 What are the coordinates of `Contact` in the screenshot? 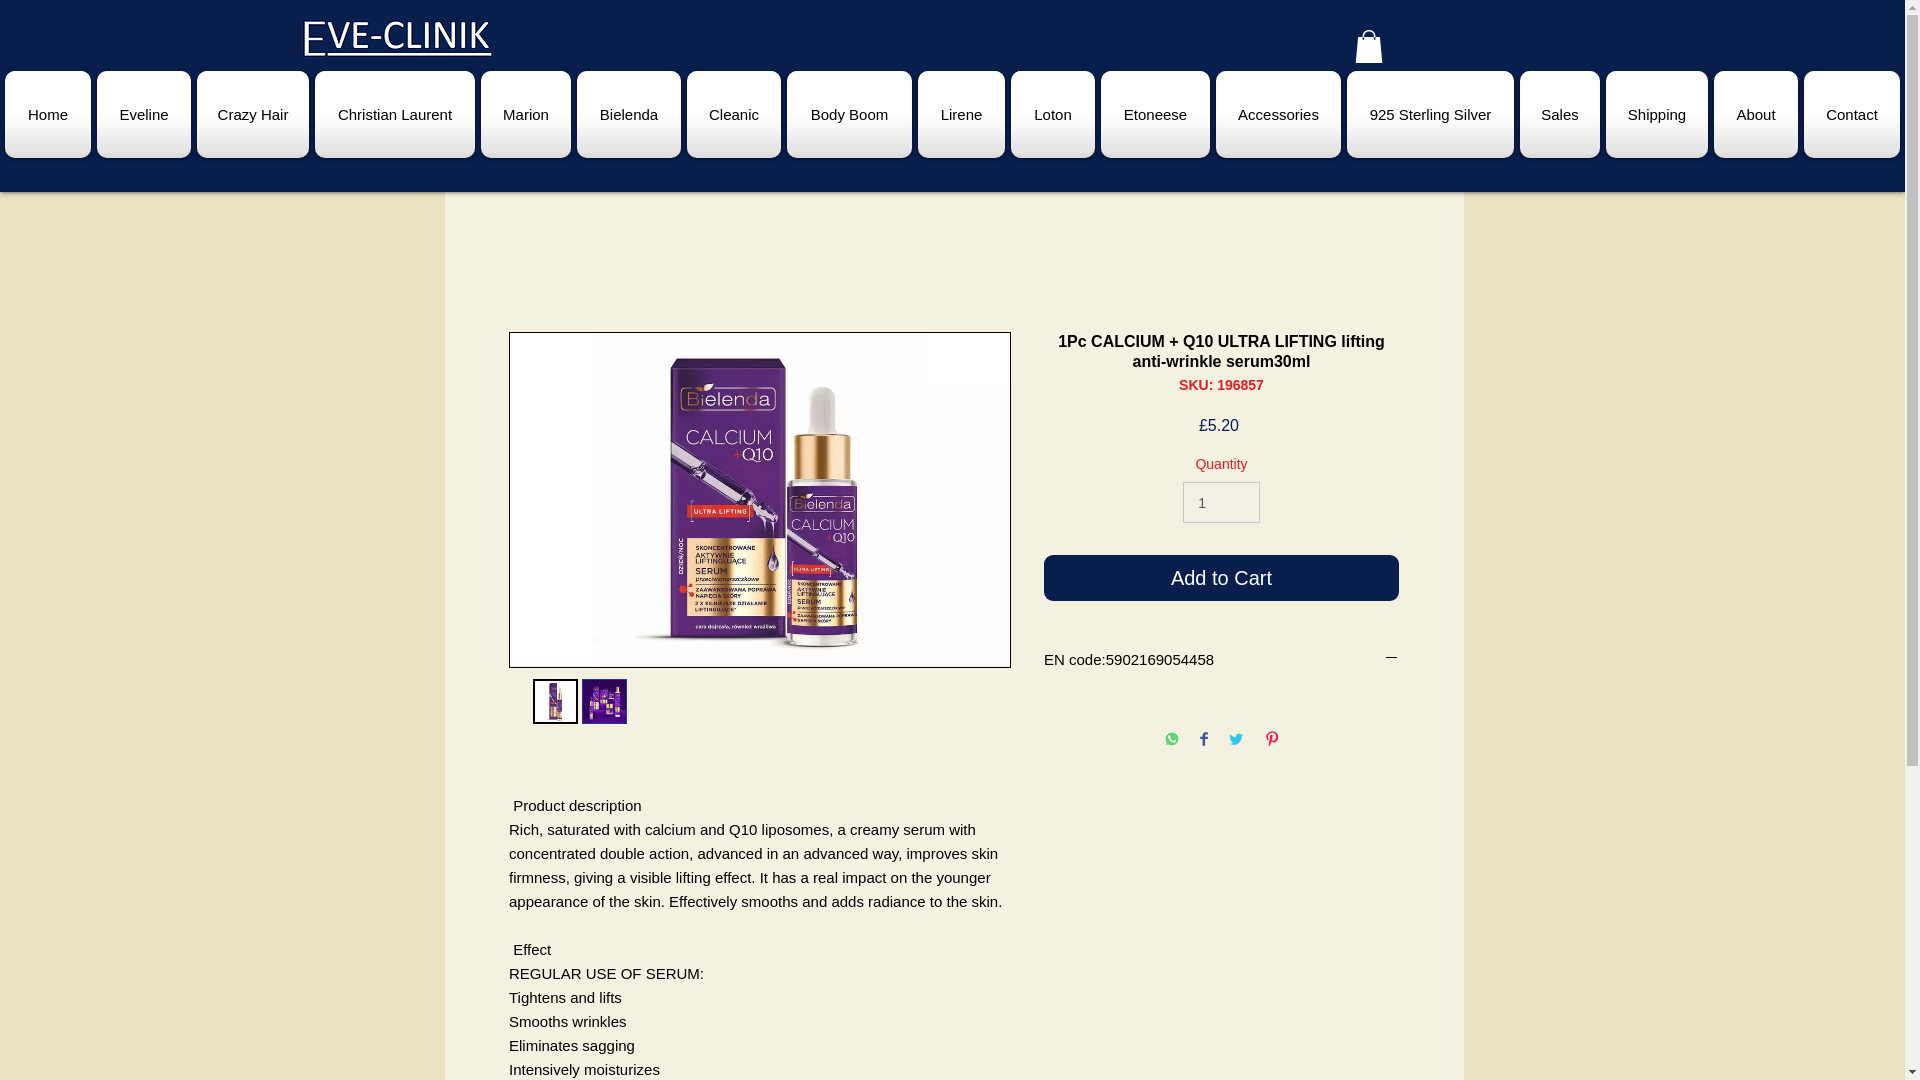 It's located at (1850, 114).